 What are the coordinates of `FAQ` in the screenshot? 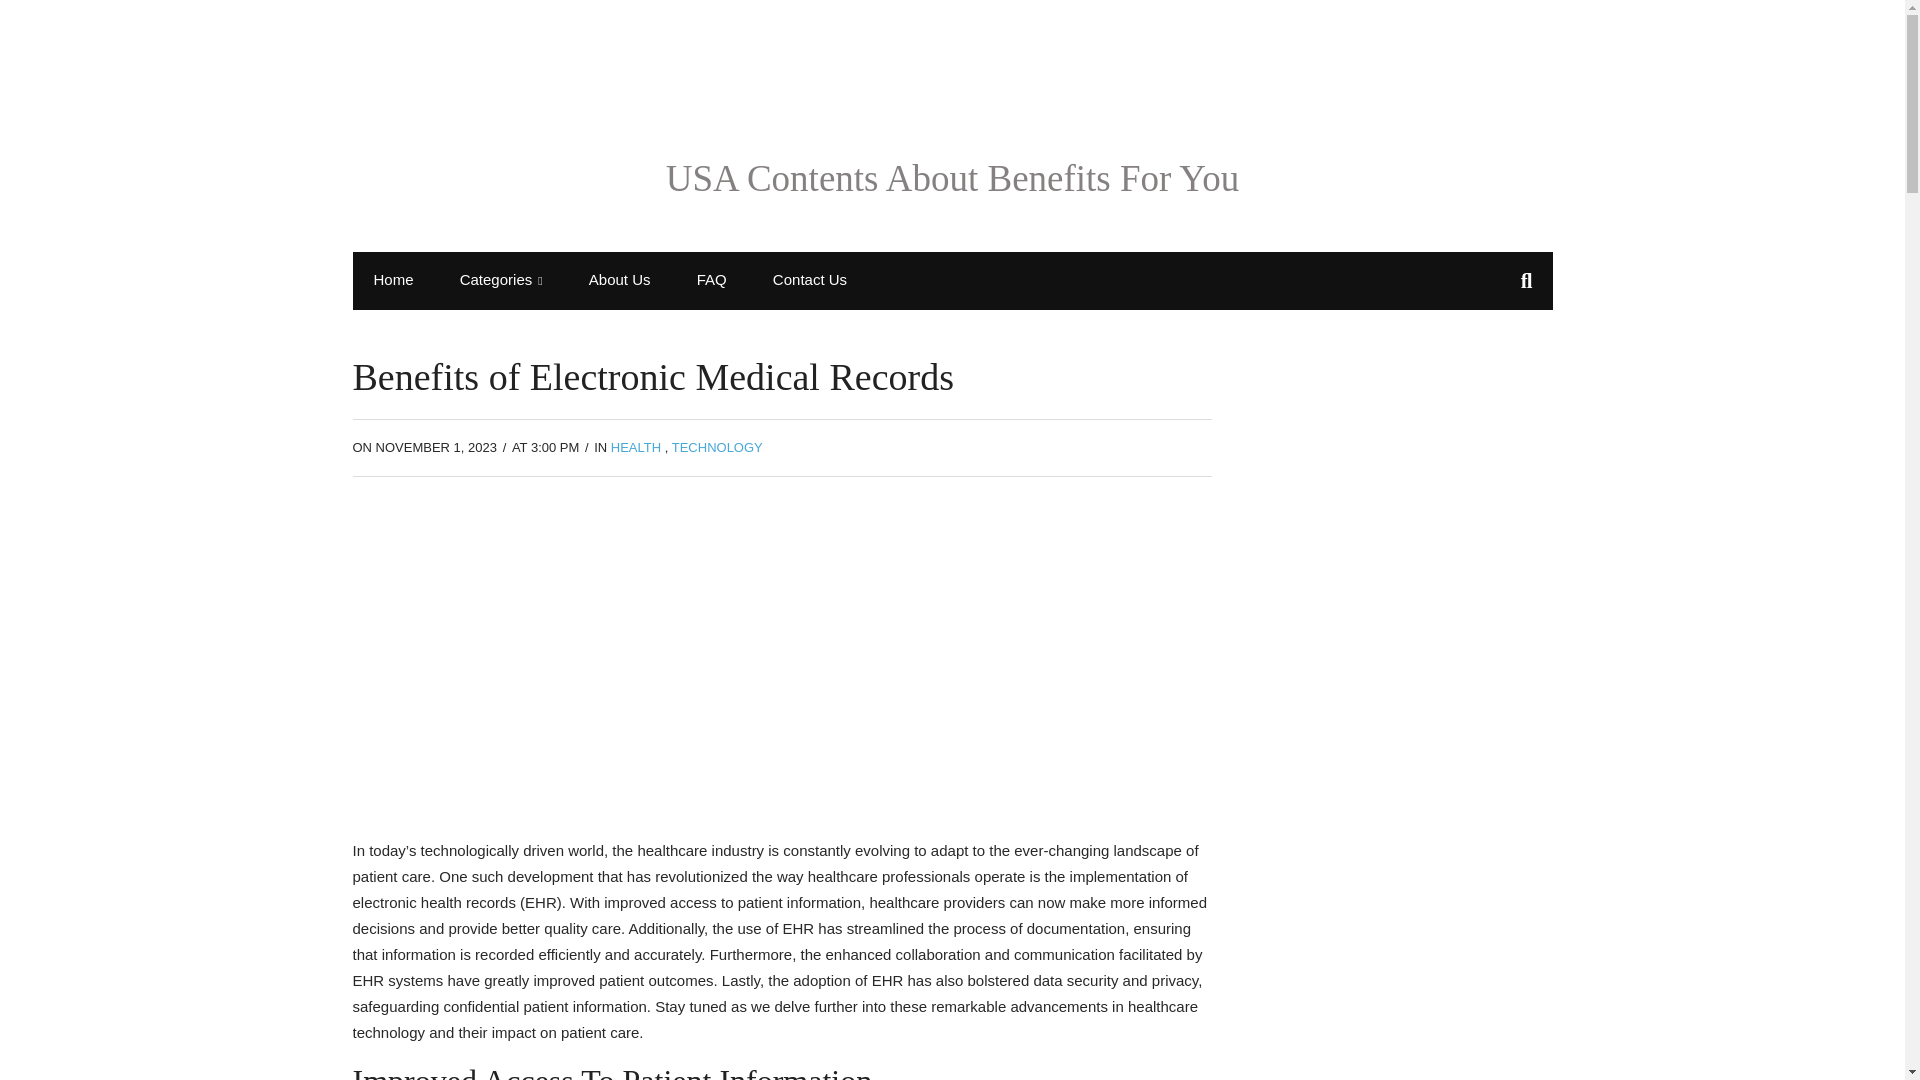 It's located at (712, 279).